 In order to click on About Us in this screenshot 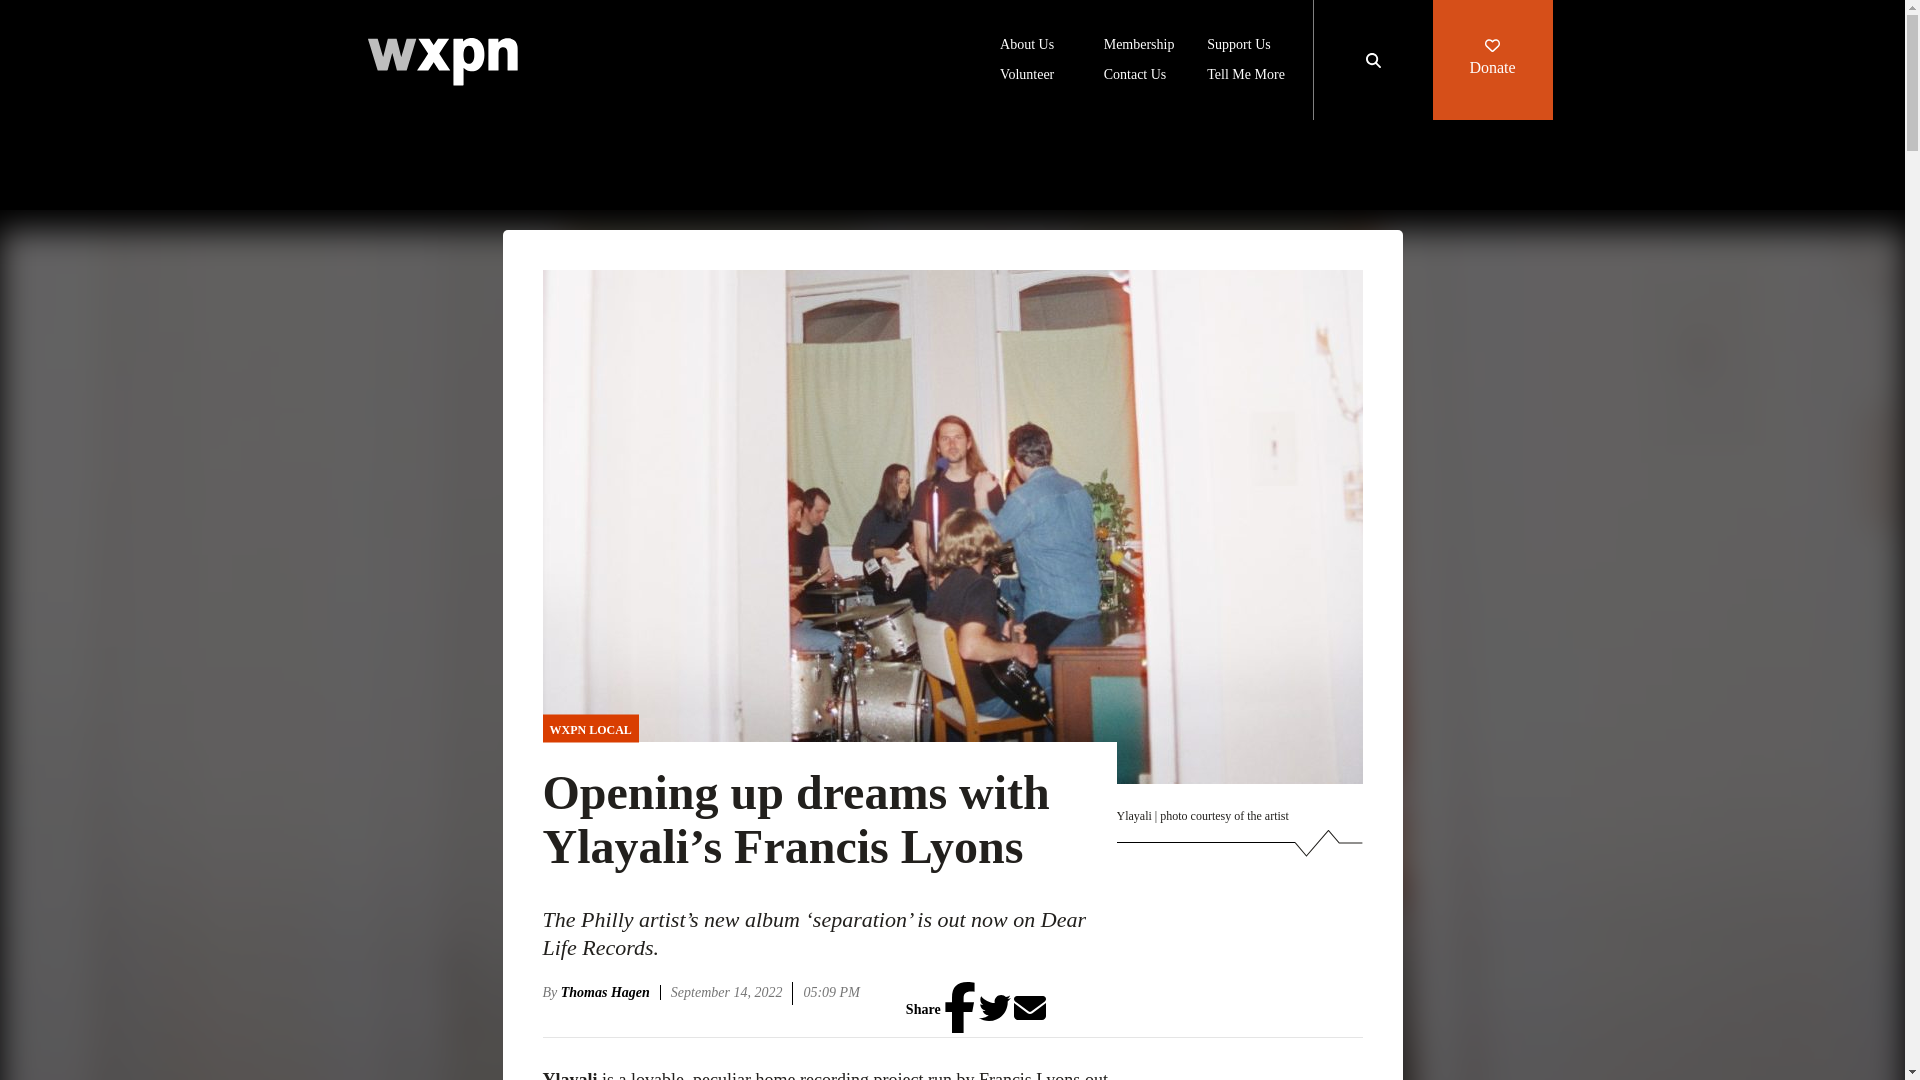, I will do `click(1027, 46)`.